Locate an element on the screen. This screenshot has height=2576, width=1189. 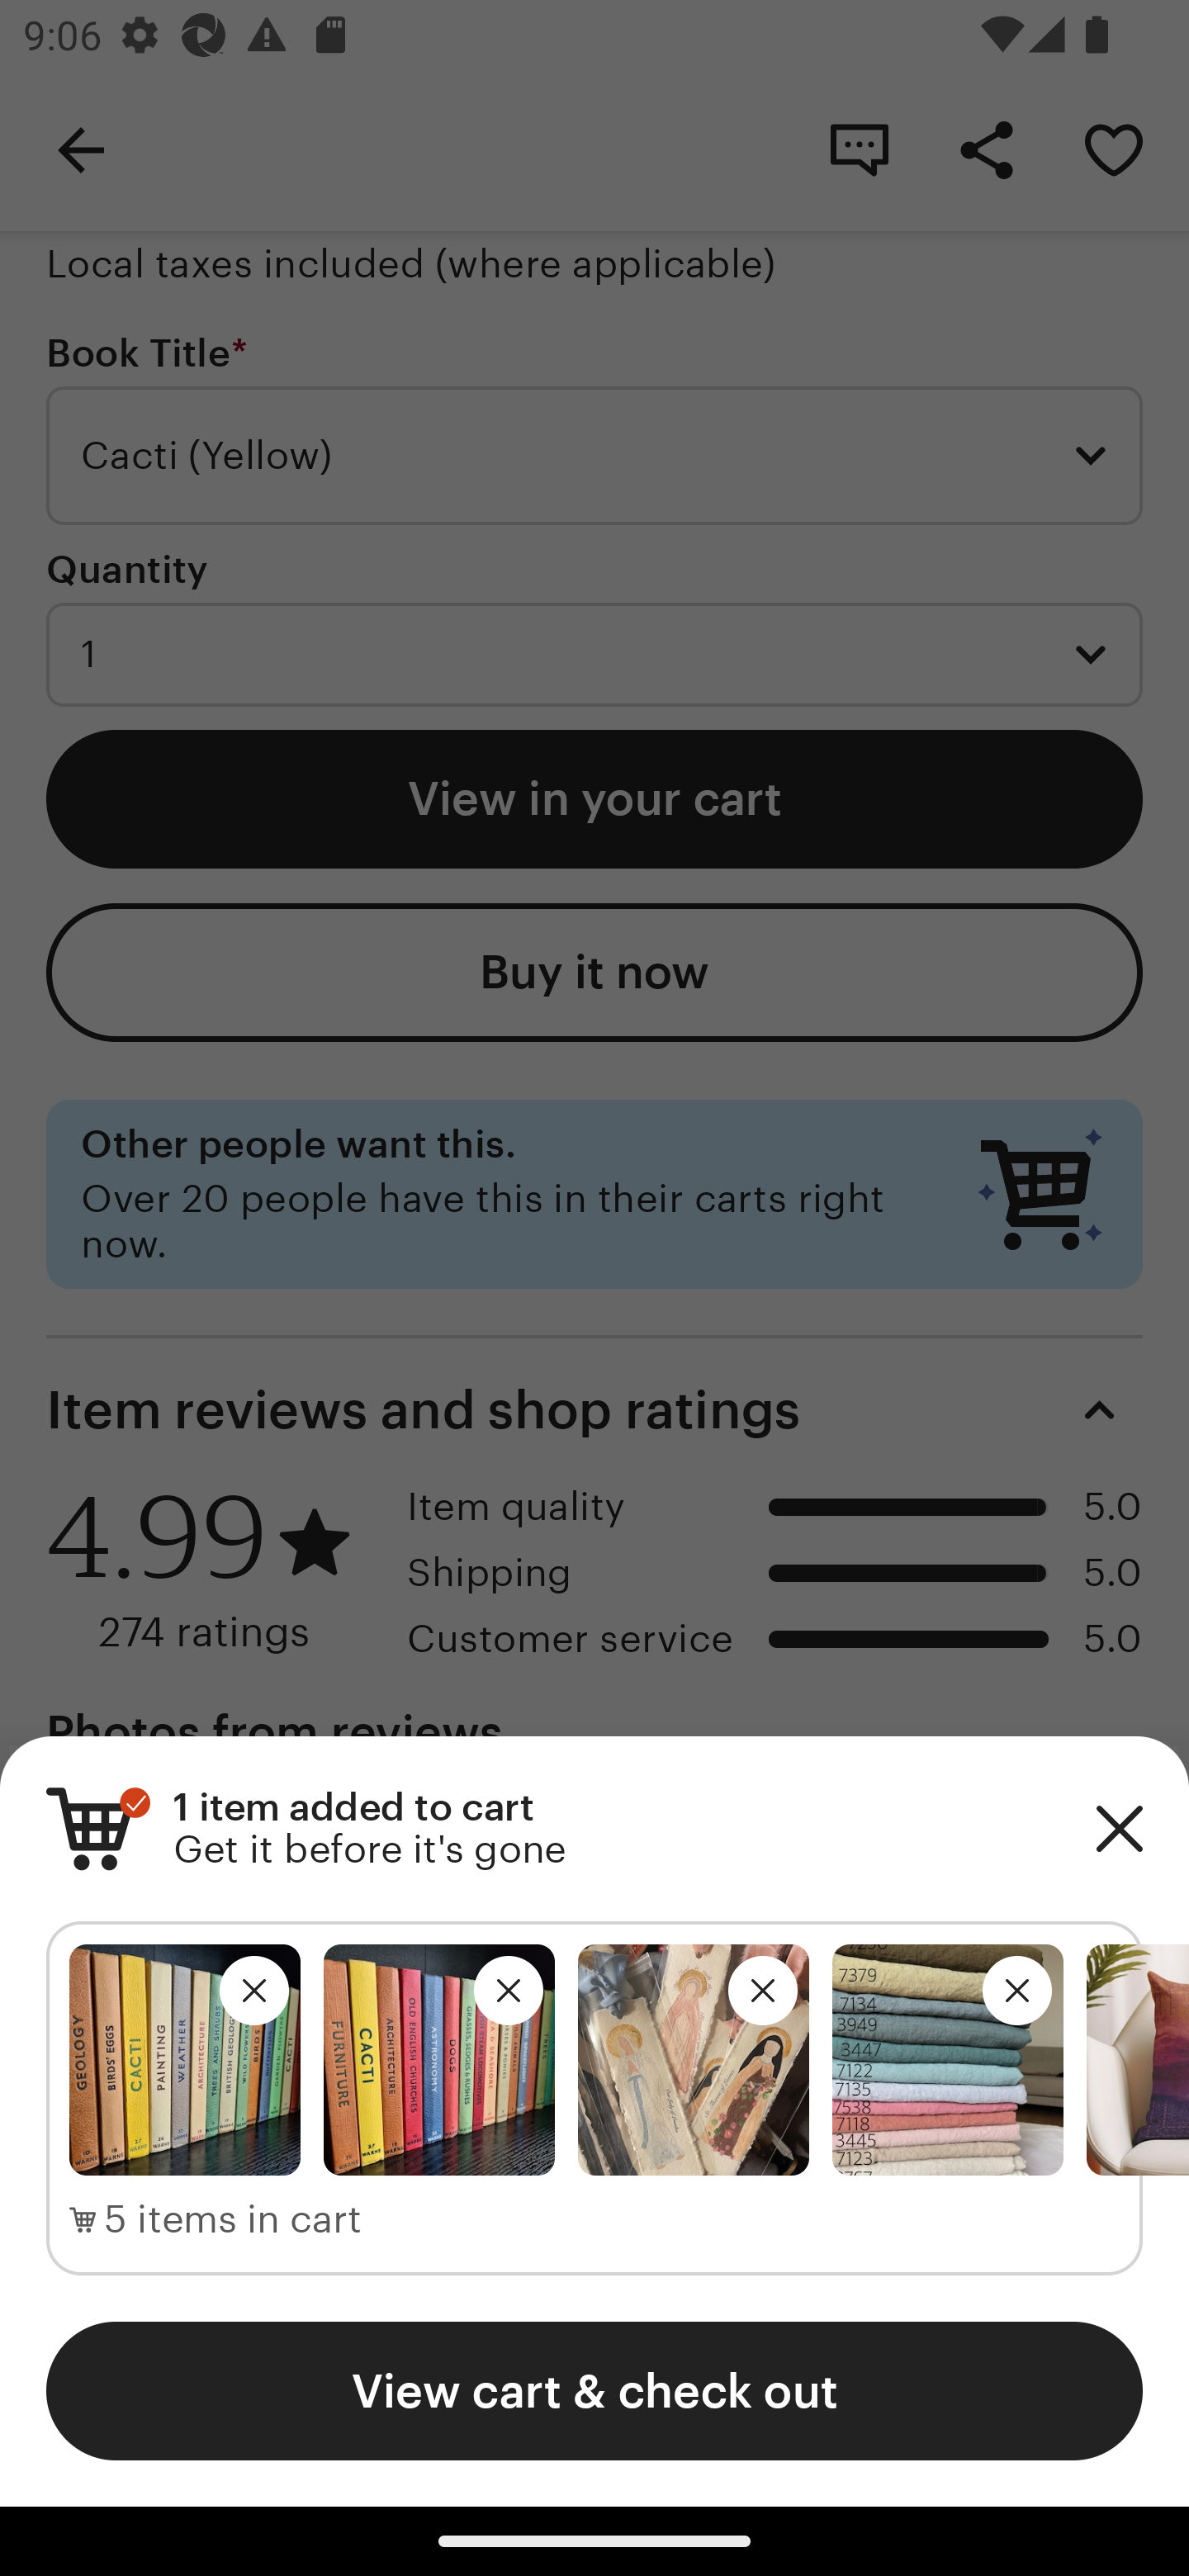
5 items in cart is located at coordinates (216, 2220).